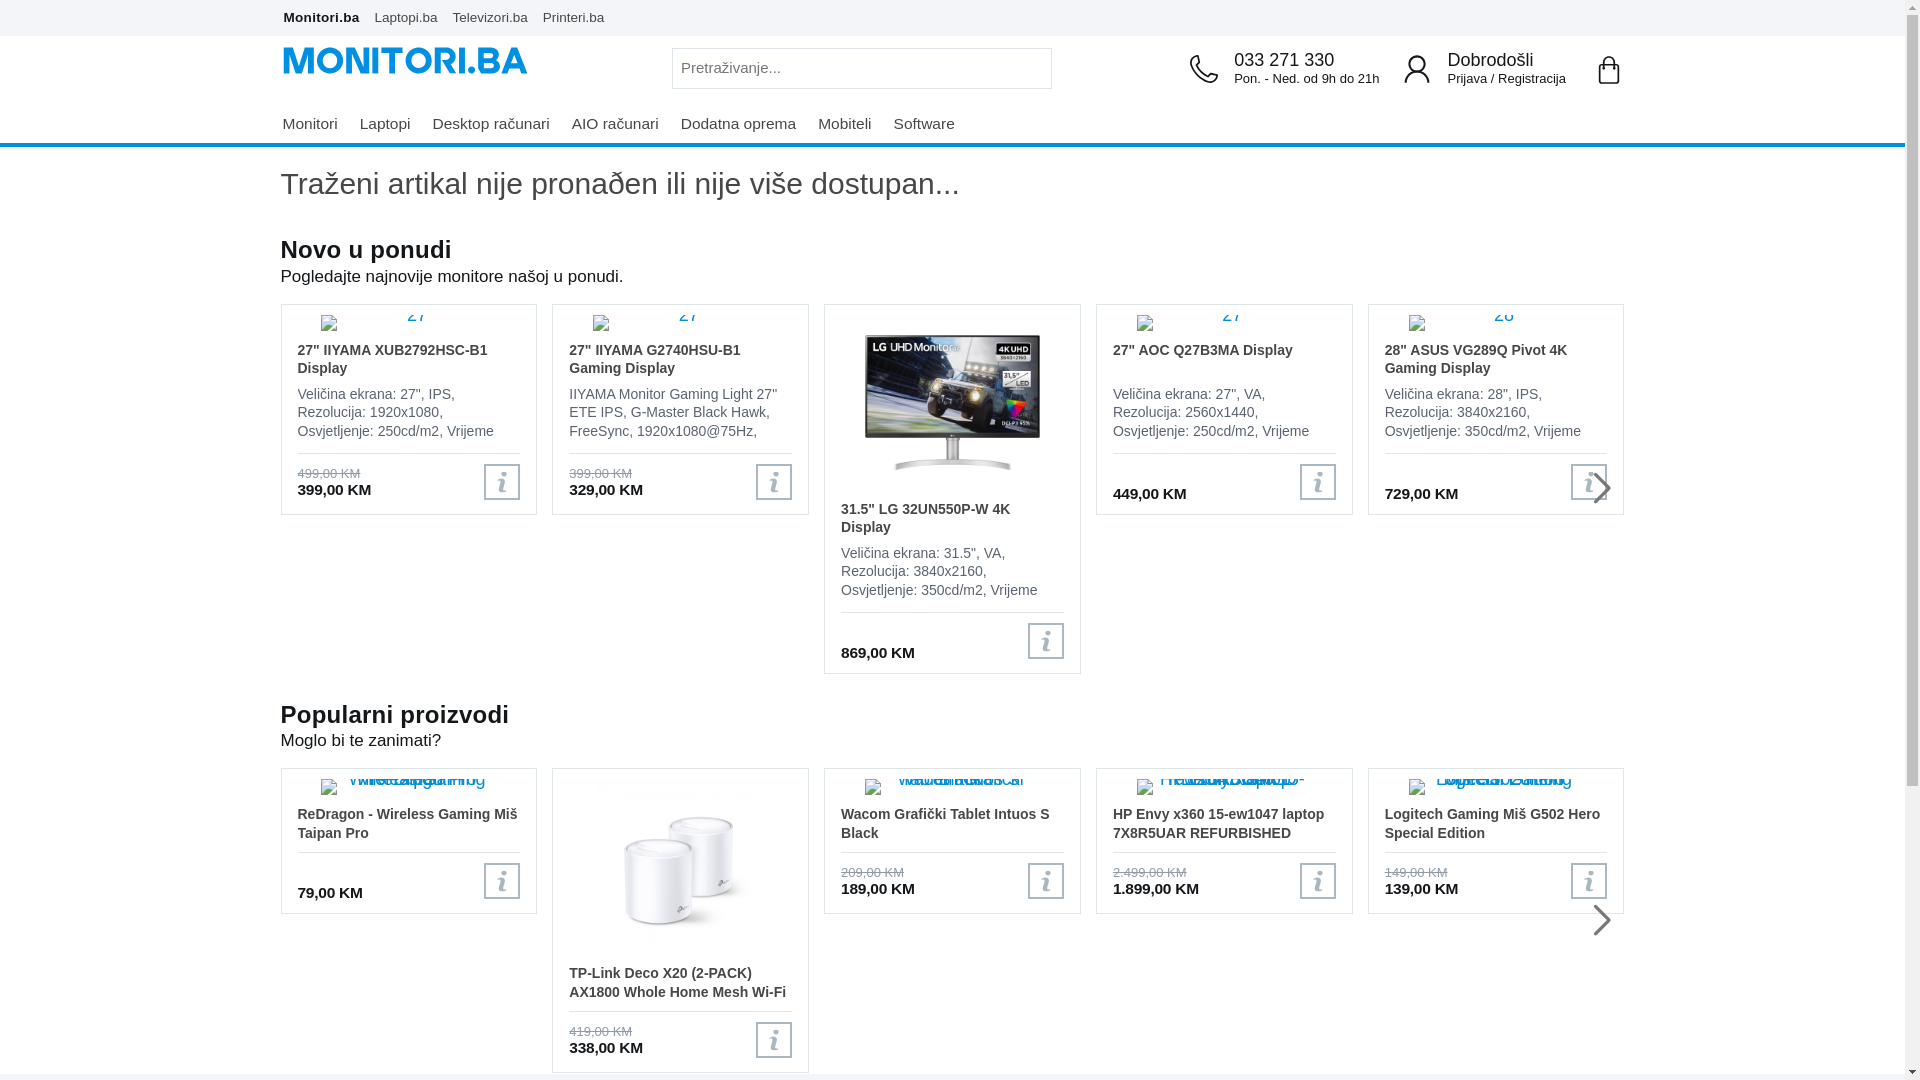 The height and width of the screenshot is (1080, 1920). What do you see at coordinates (854, 124) in the screenshot?
I see `Mobiteli` at bounding box center [854, 124].